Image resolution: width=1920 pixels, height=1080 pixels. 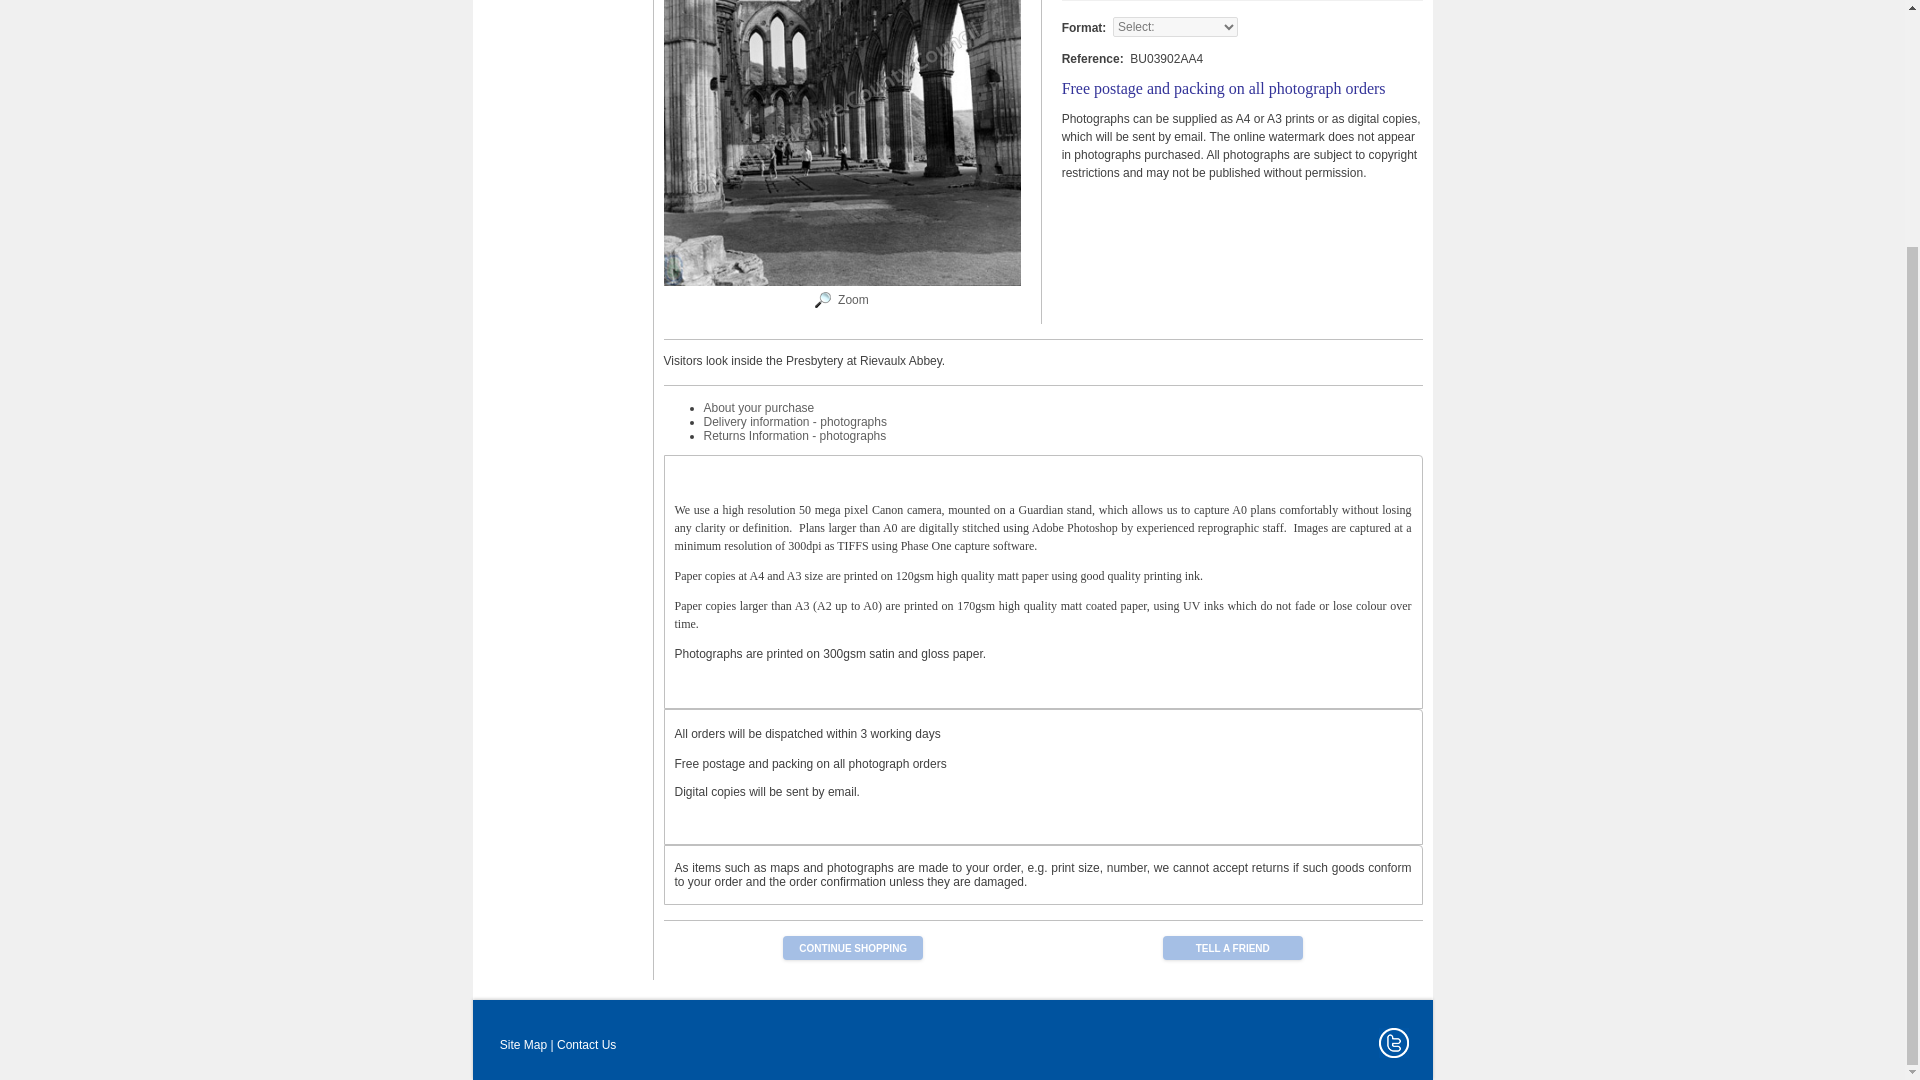 I want to click on Delivery information - photographs, so click(x=796, y=421).